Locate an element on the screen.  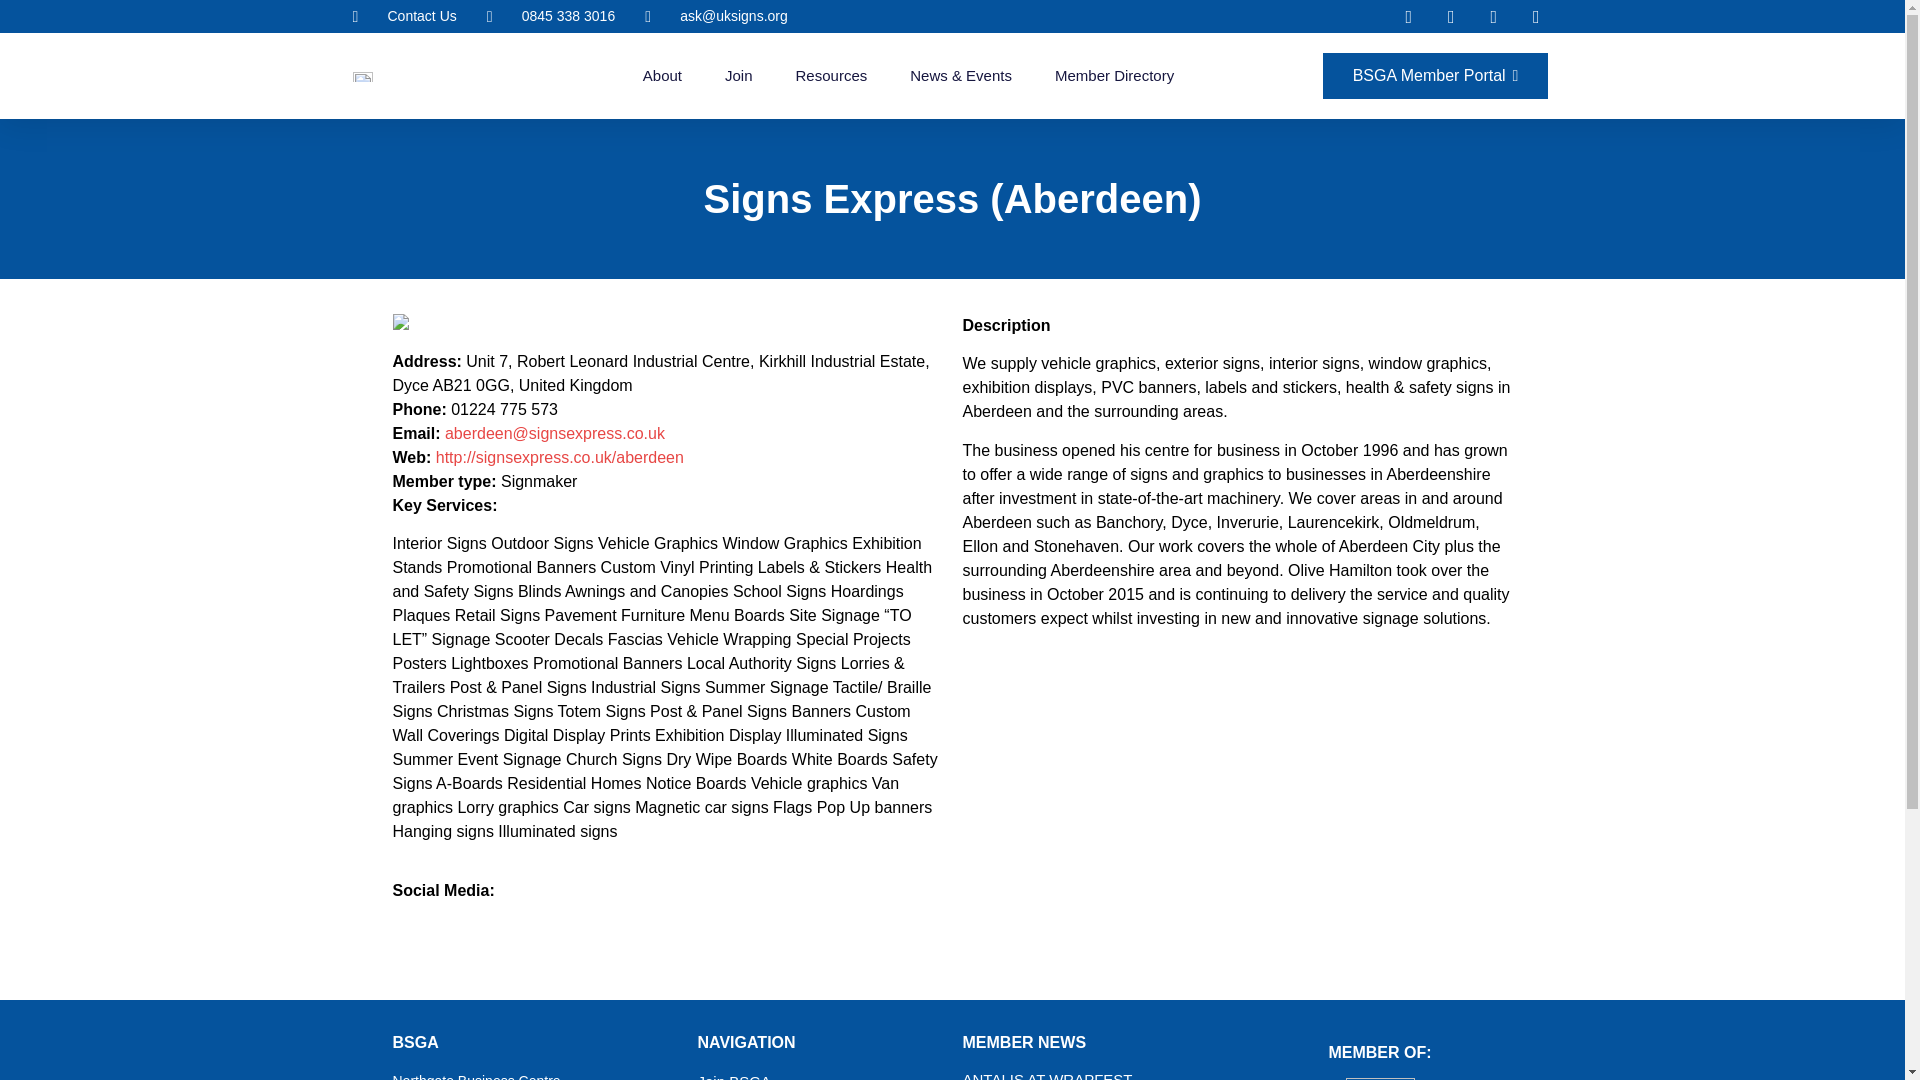
Resources is located at coordinates (832, 76).